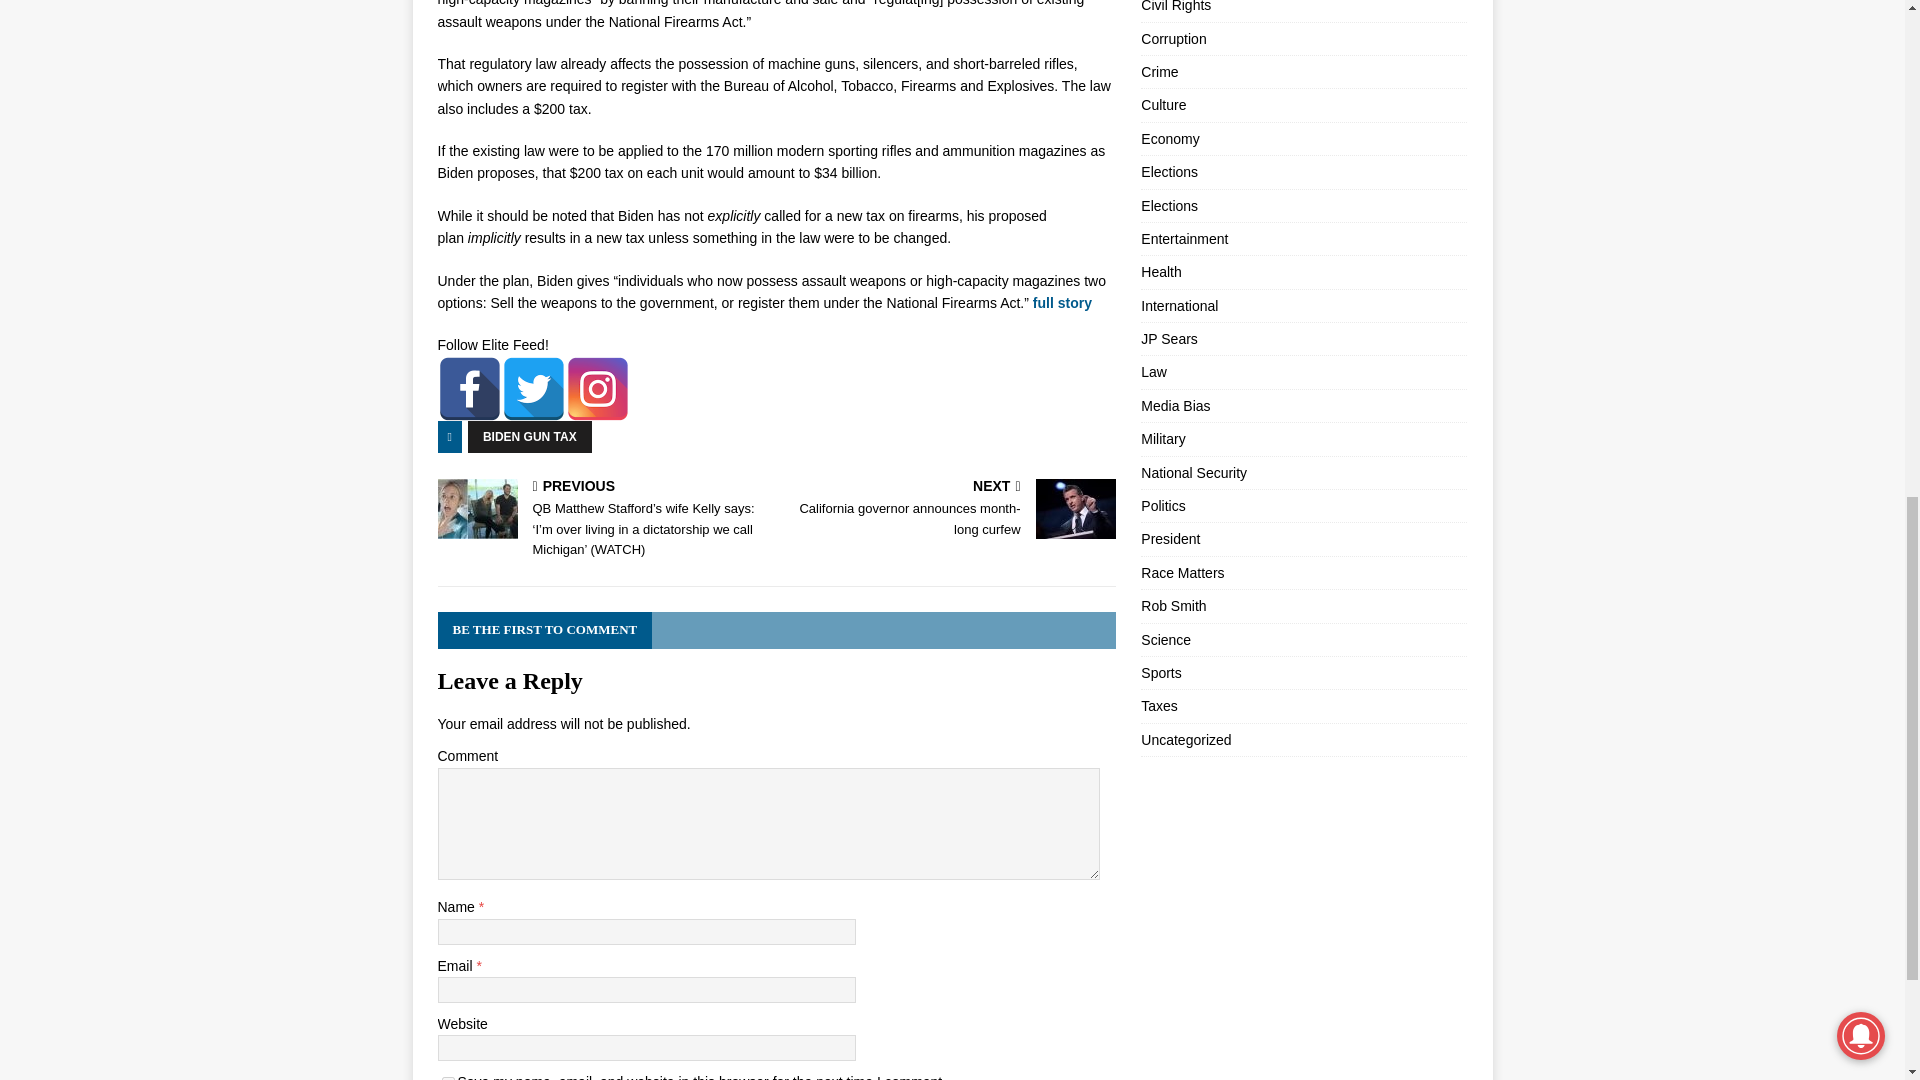 Image resolution: width=1920 pixels, height=1080 pixels. I want to click on Instagram, so click(598, 389).